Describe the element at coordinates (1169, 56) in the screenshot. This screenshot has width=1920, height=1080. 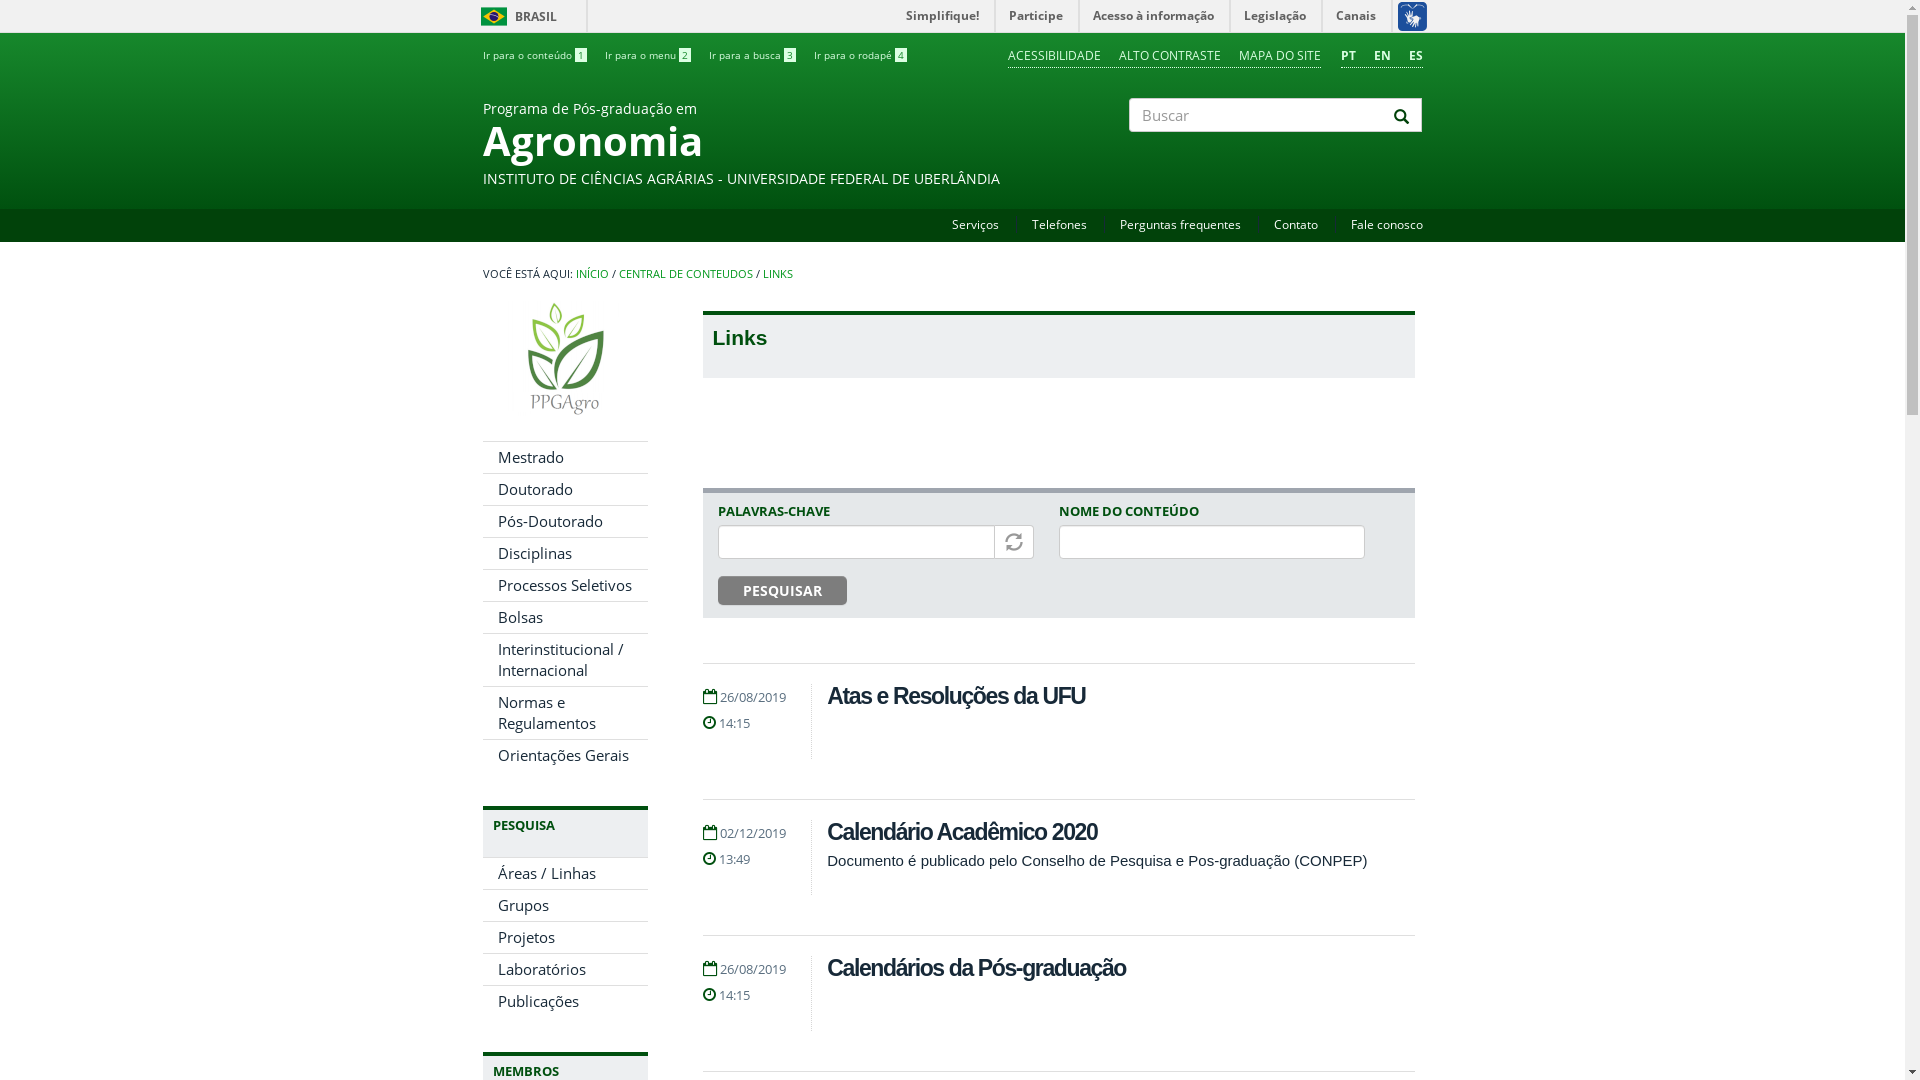
I see `ALTO CONTRASTE` at that location.